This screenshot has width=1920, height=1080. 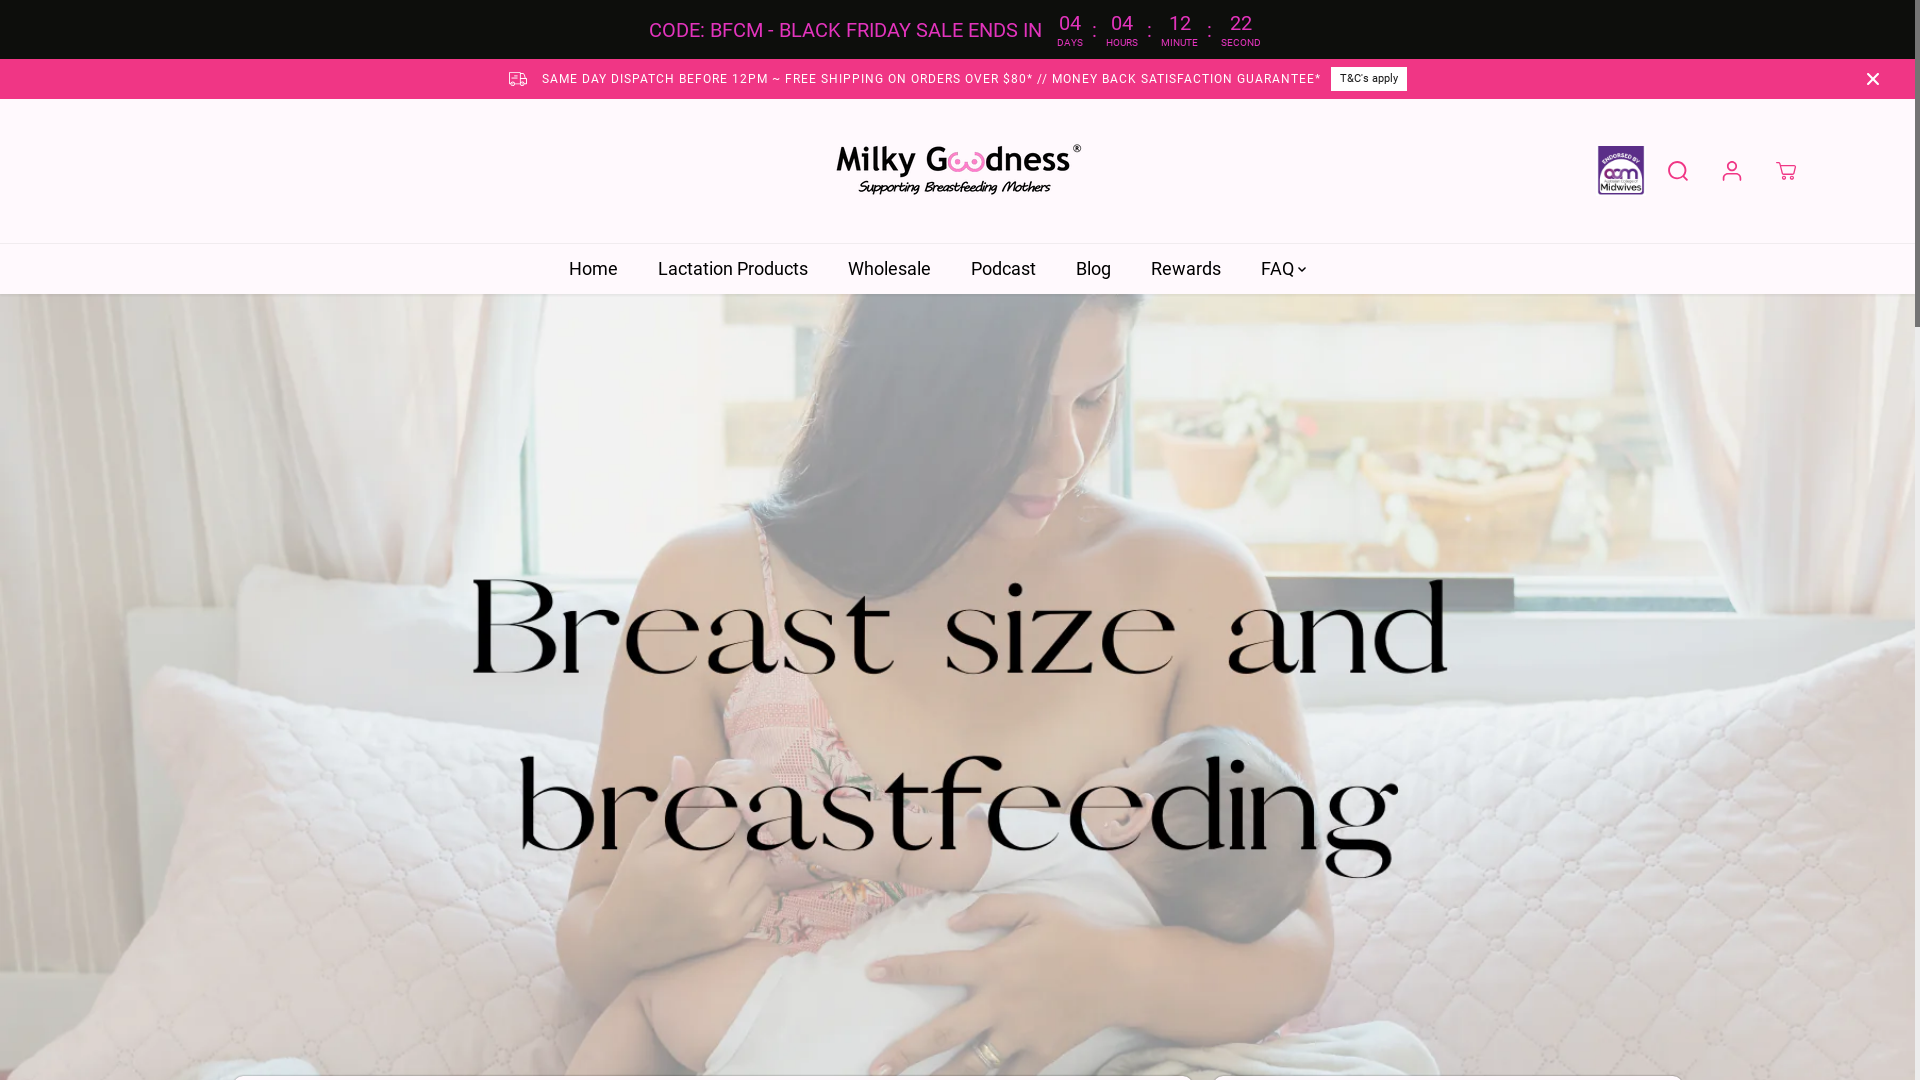 I want to click on Blog, so click(x=1108, y=269).